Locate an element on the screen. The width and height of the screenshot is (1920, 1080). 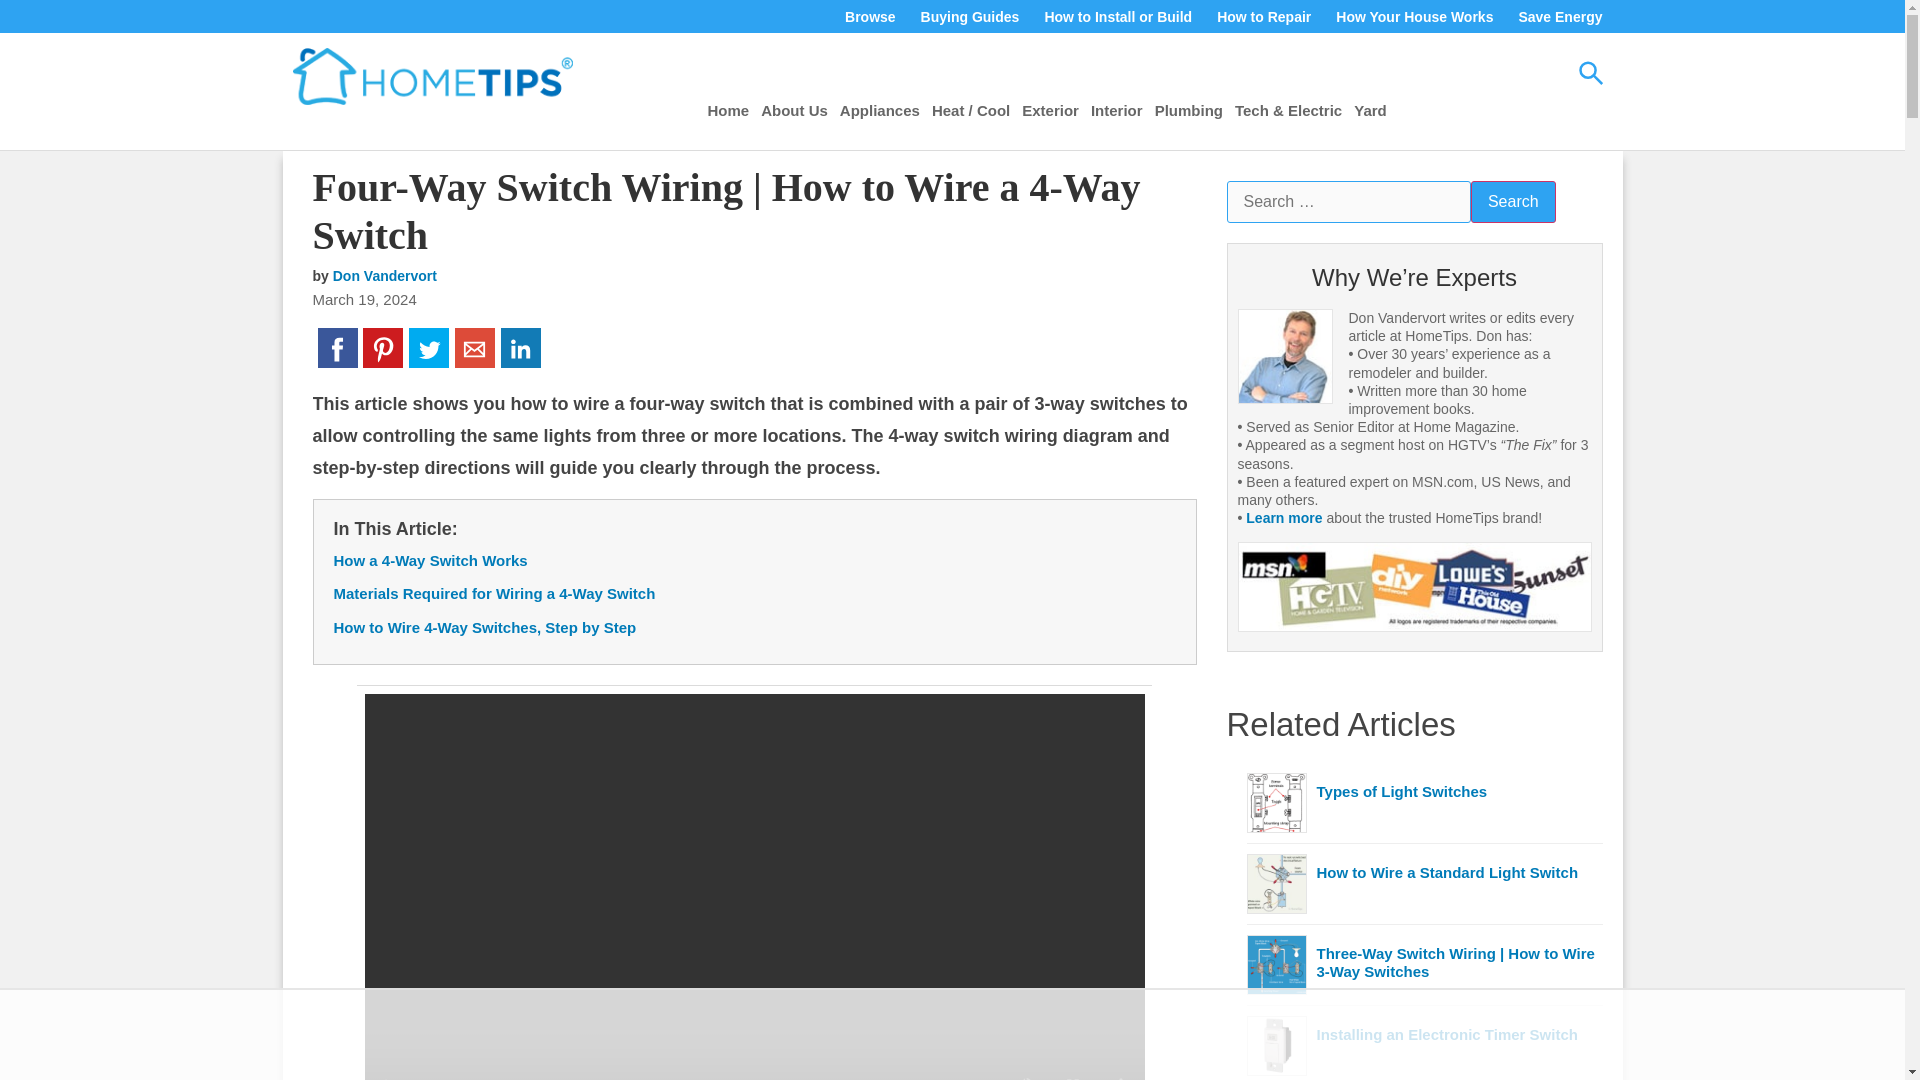
How Your House Works is located at coordinates (1414, 17).